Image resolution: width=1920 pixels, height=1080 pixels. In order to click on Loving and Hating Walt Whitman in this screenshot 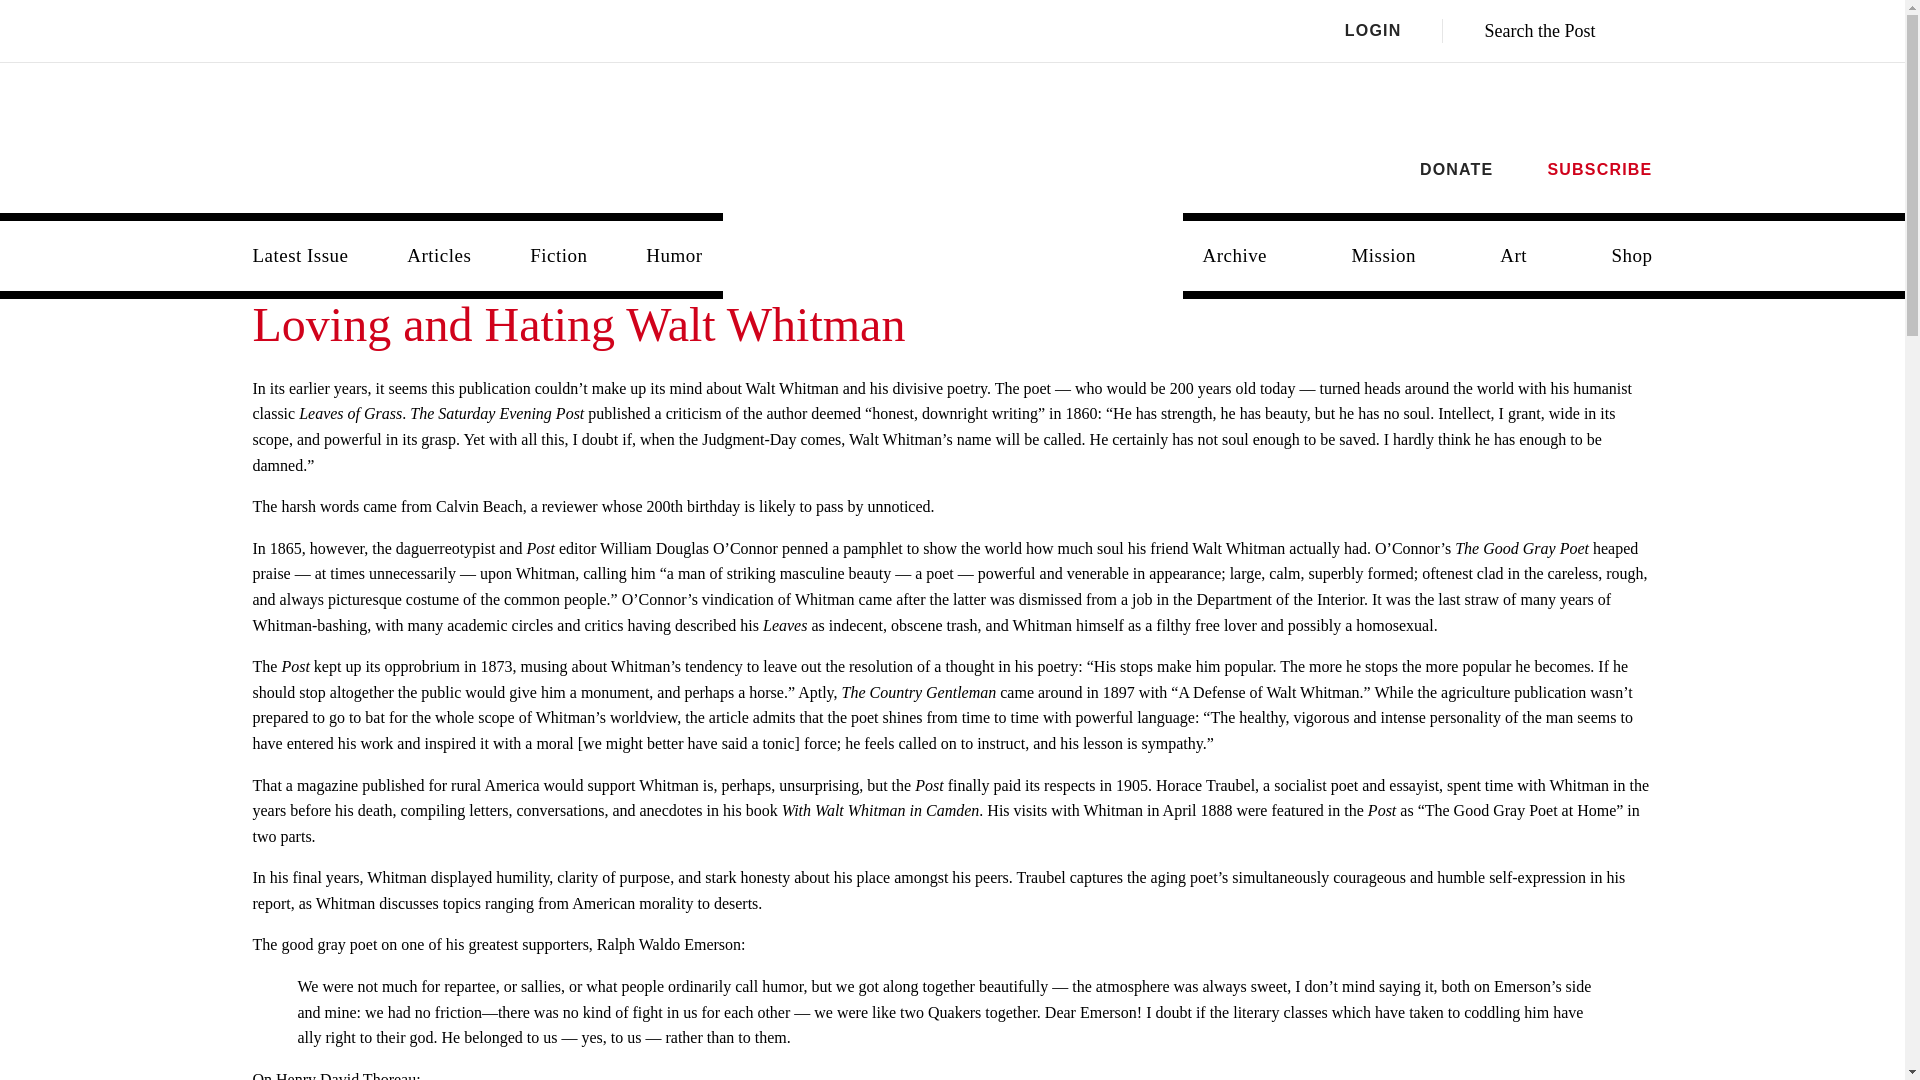, I will do `click(578, 324)`.